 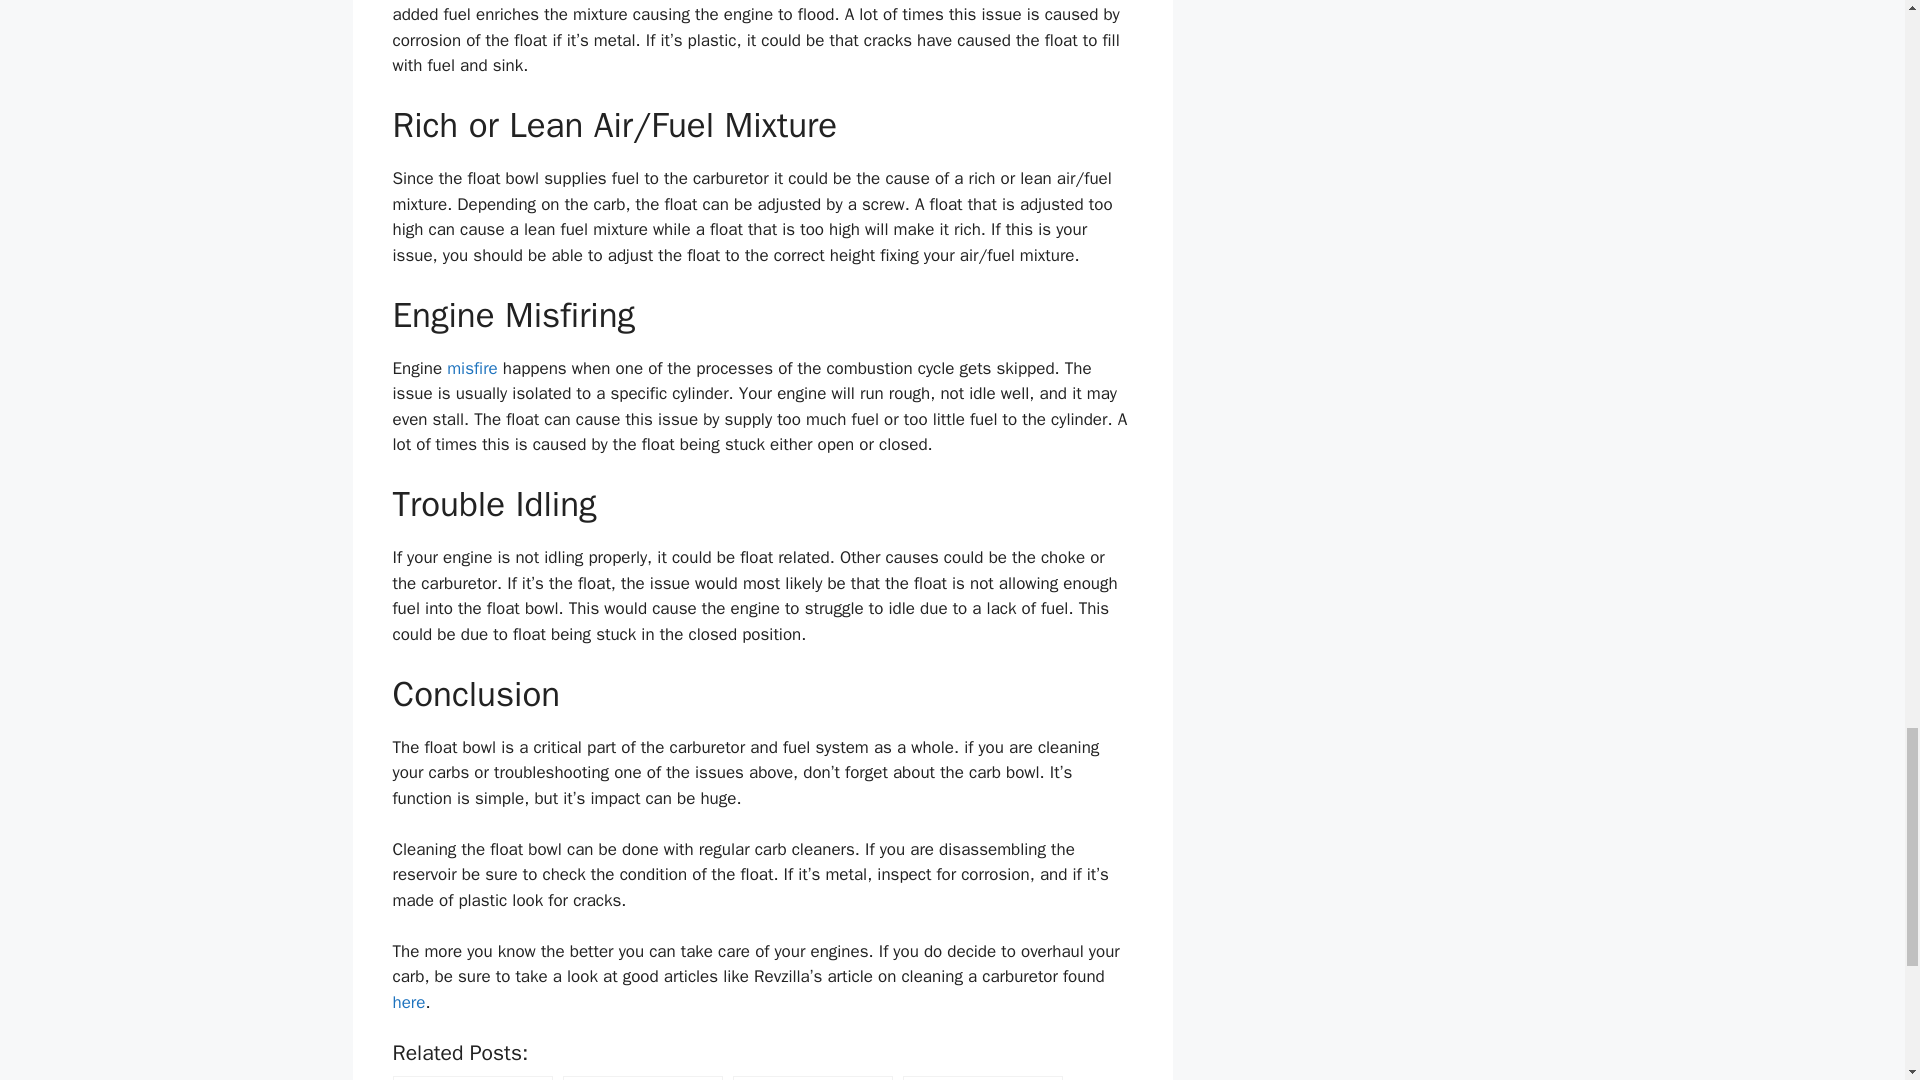 I want to click on Top 3 Motorcycle Phone Mounts, so click(x=812, y=1078).